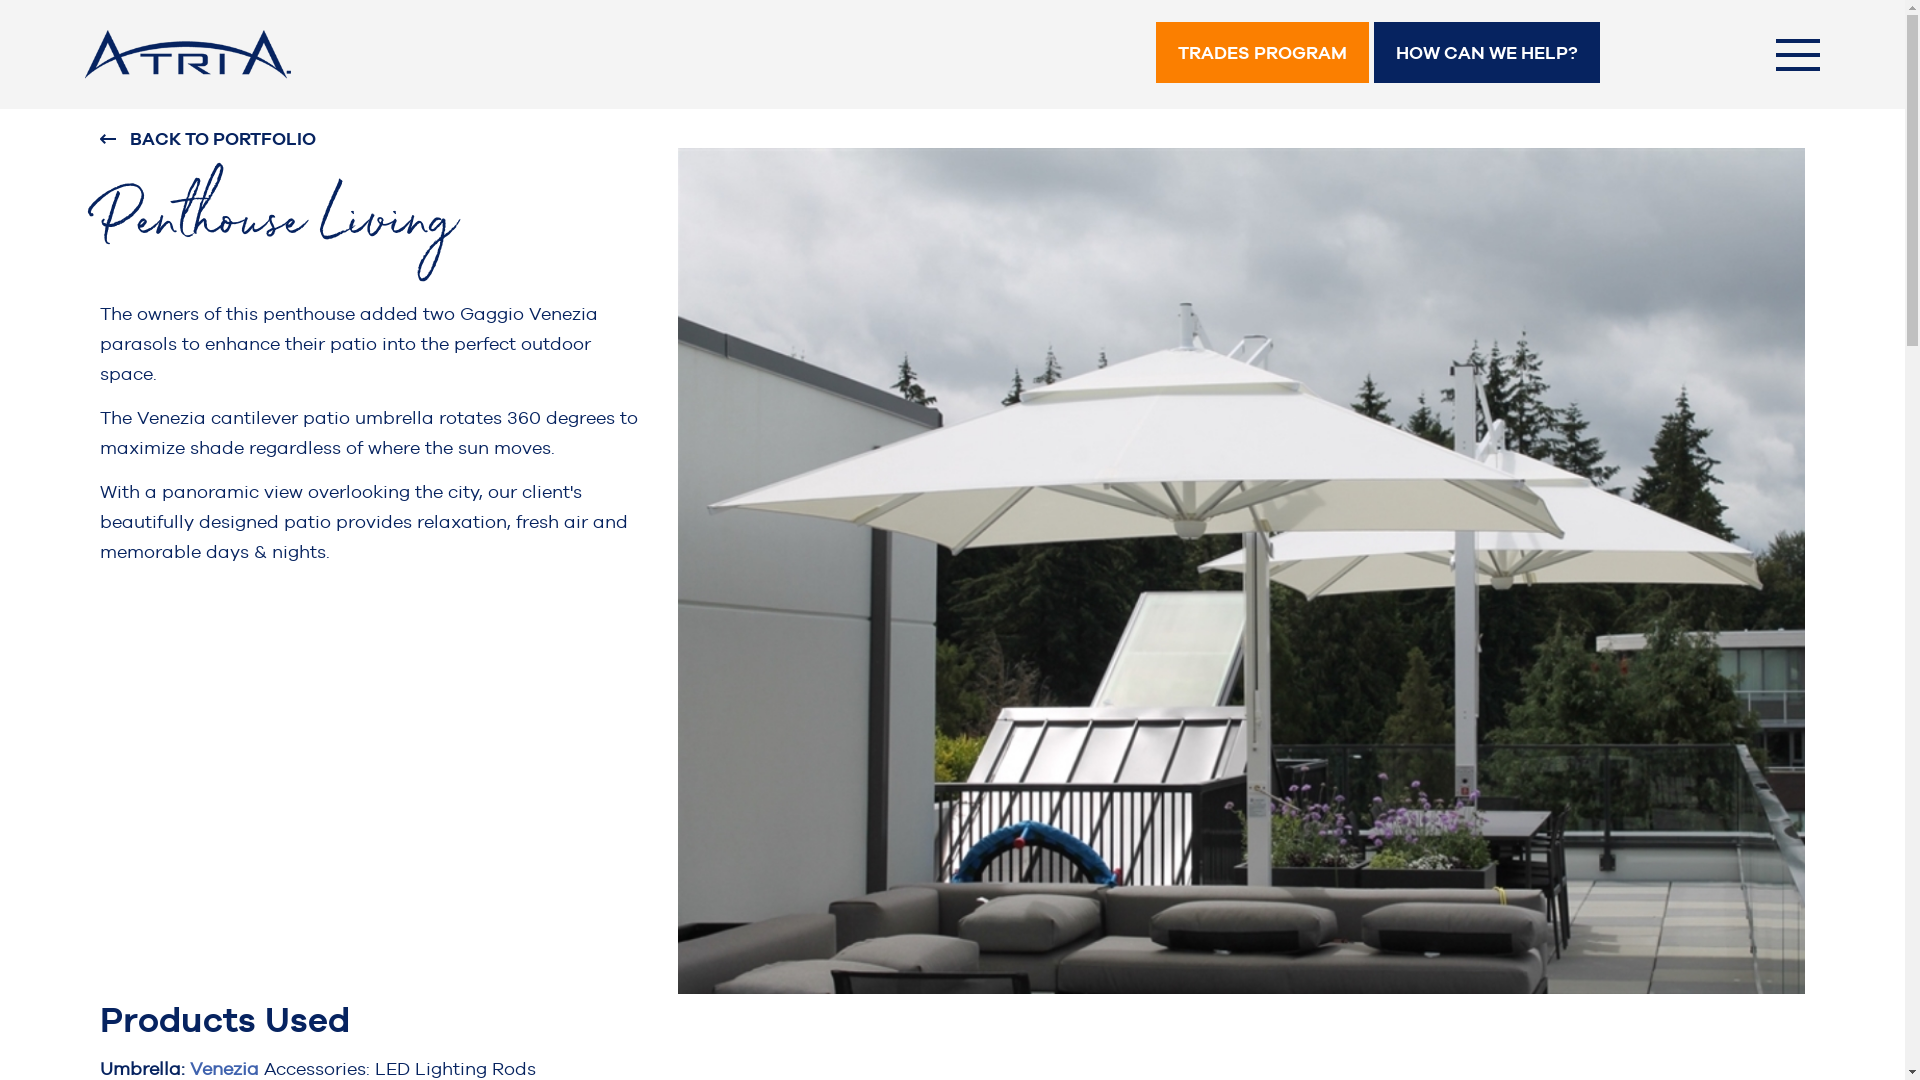 This screenshot has width=1920, height=1080. What do you see at coordinates (145, 1068) in the screenshot?
I see `Umbrella:` at bounding box center [145, 1068].